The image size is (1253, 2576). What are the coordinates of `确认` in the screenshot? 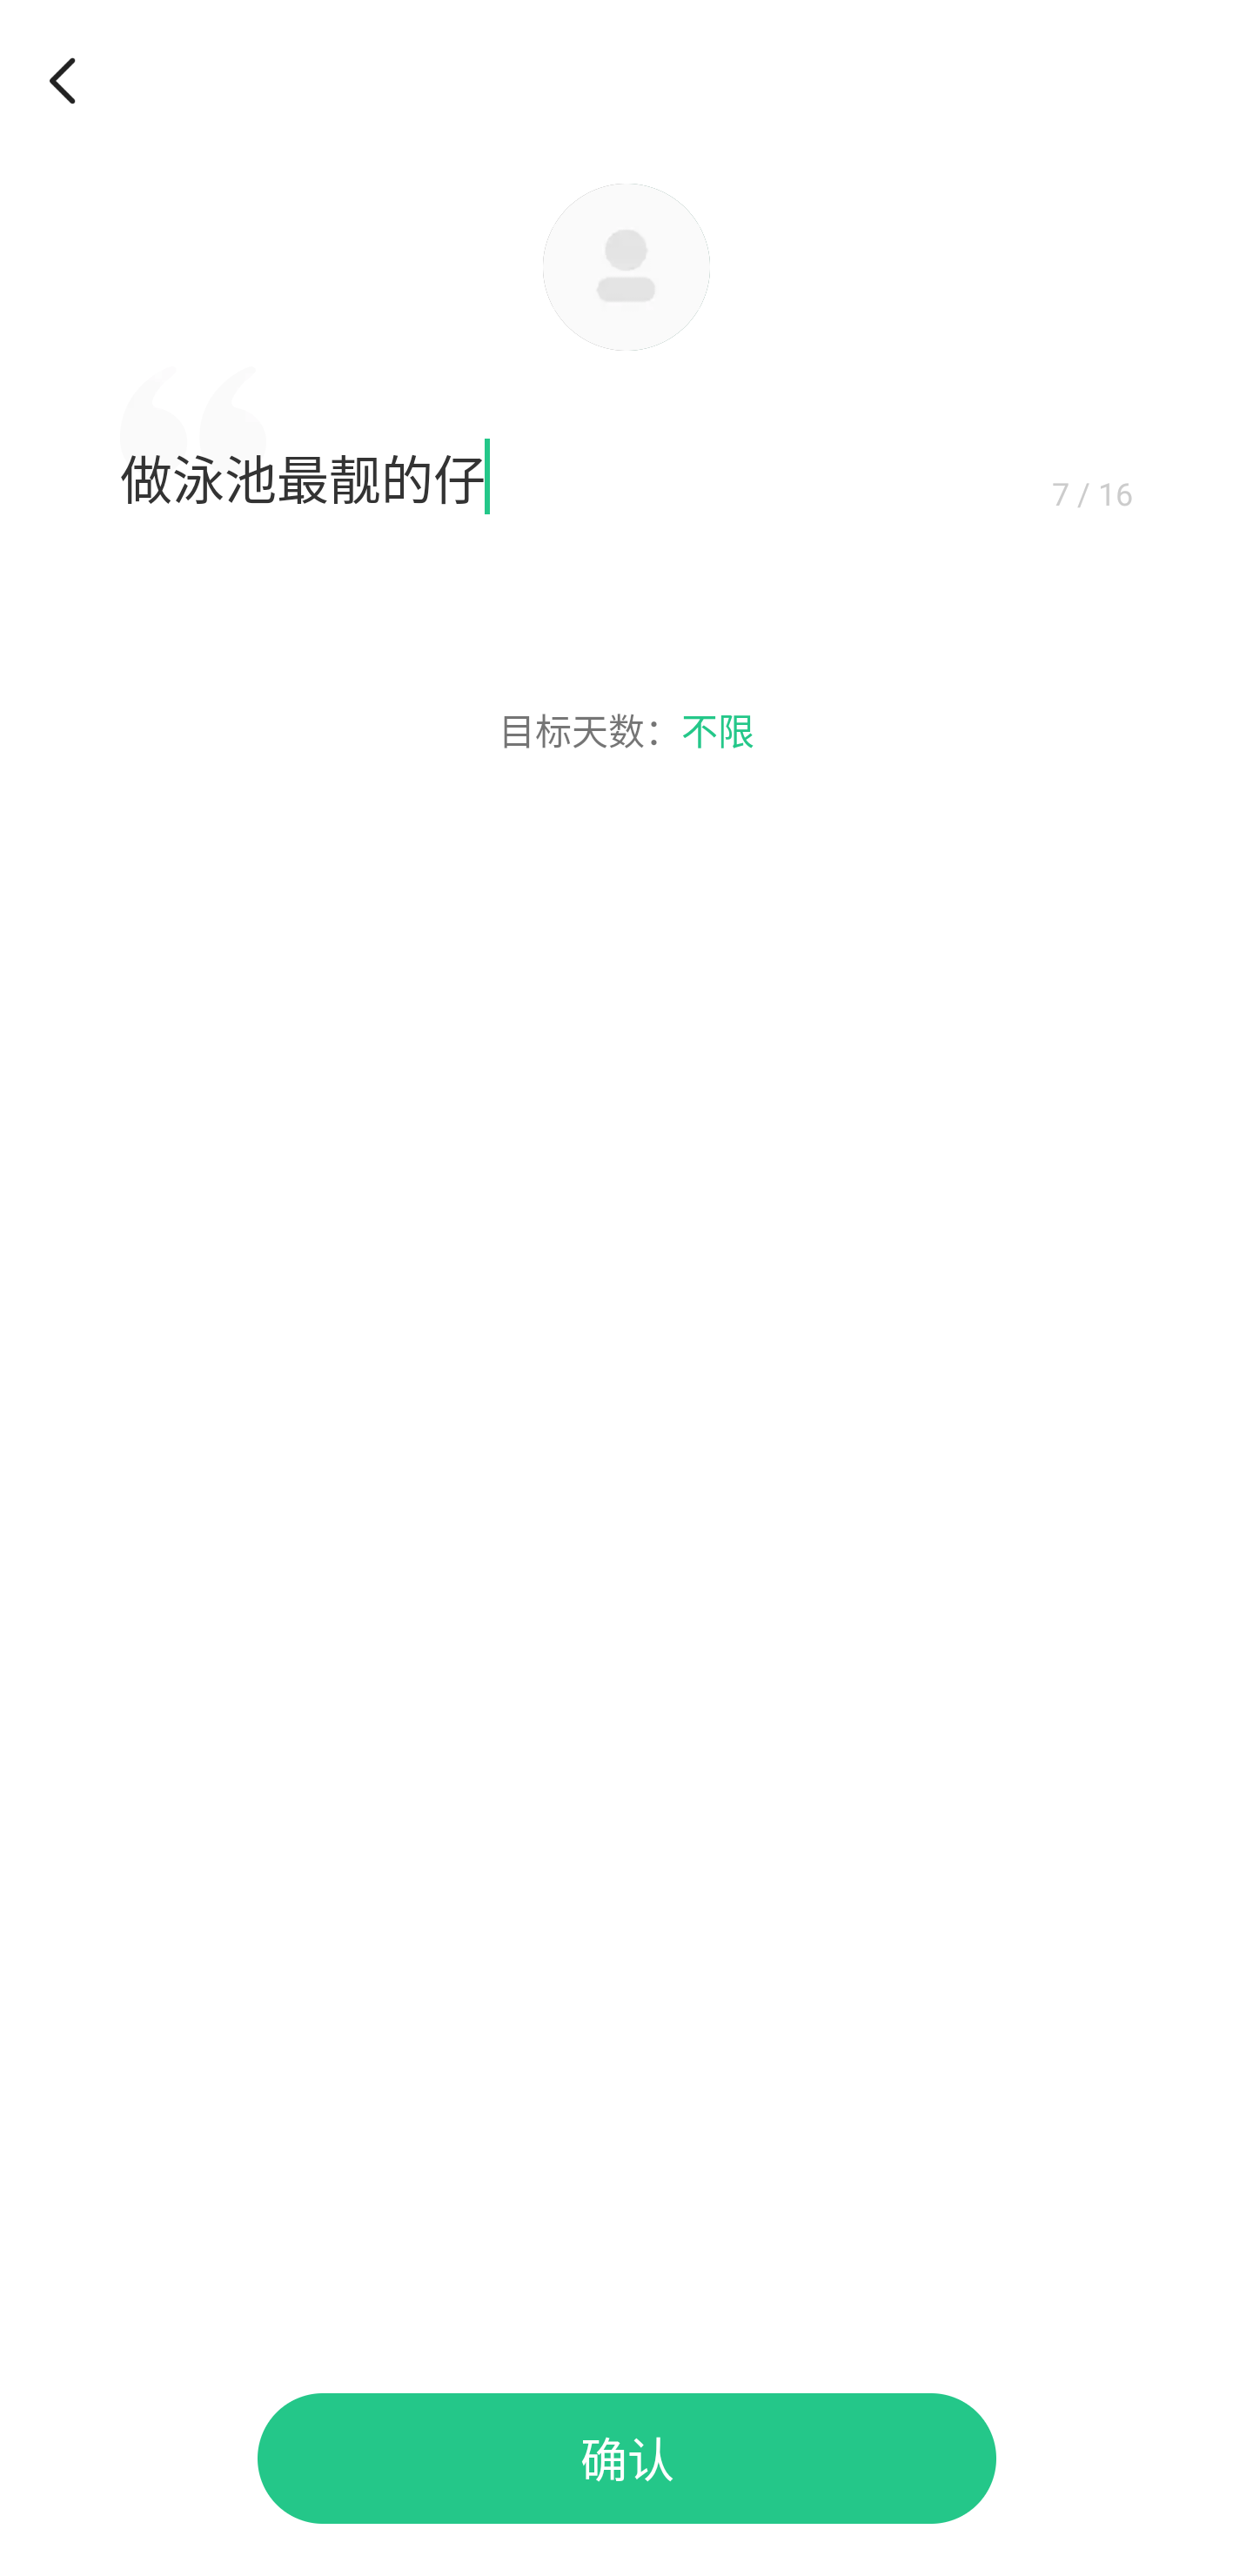 It's located at (626, 2458).